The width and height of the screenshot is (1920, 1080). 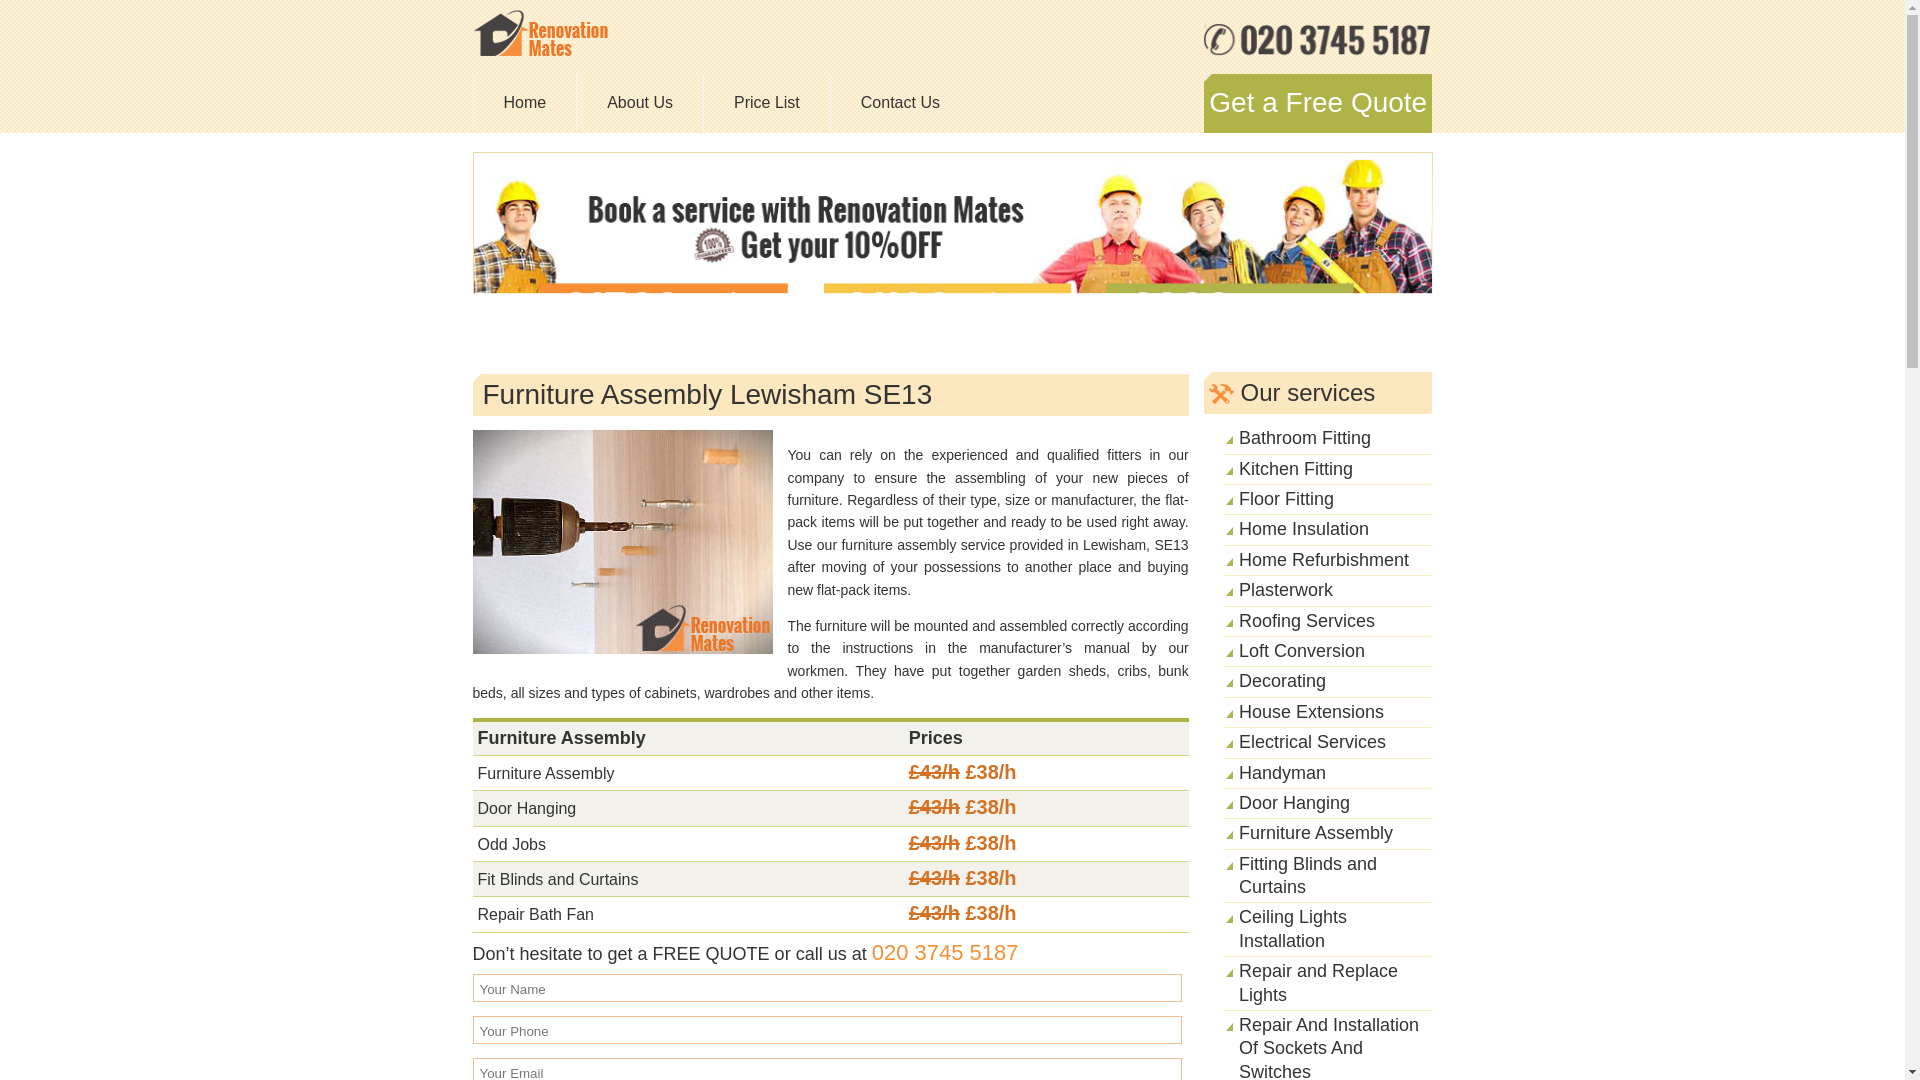 What do you see at coordinates (899, 102) in the screenshot?
I see `Contact Us` at bounding box center [899, 102].